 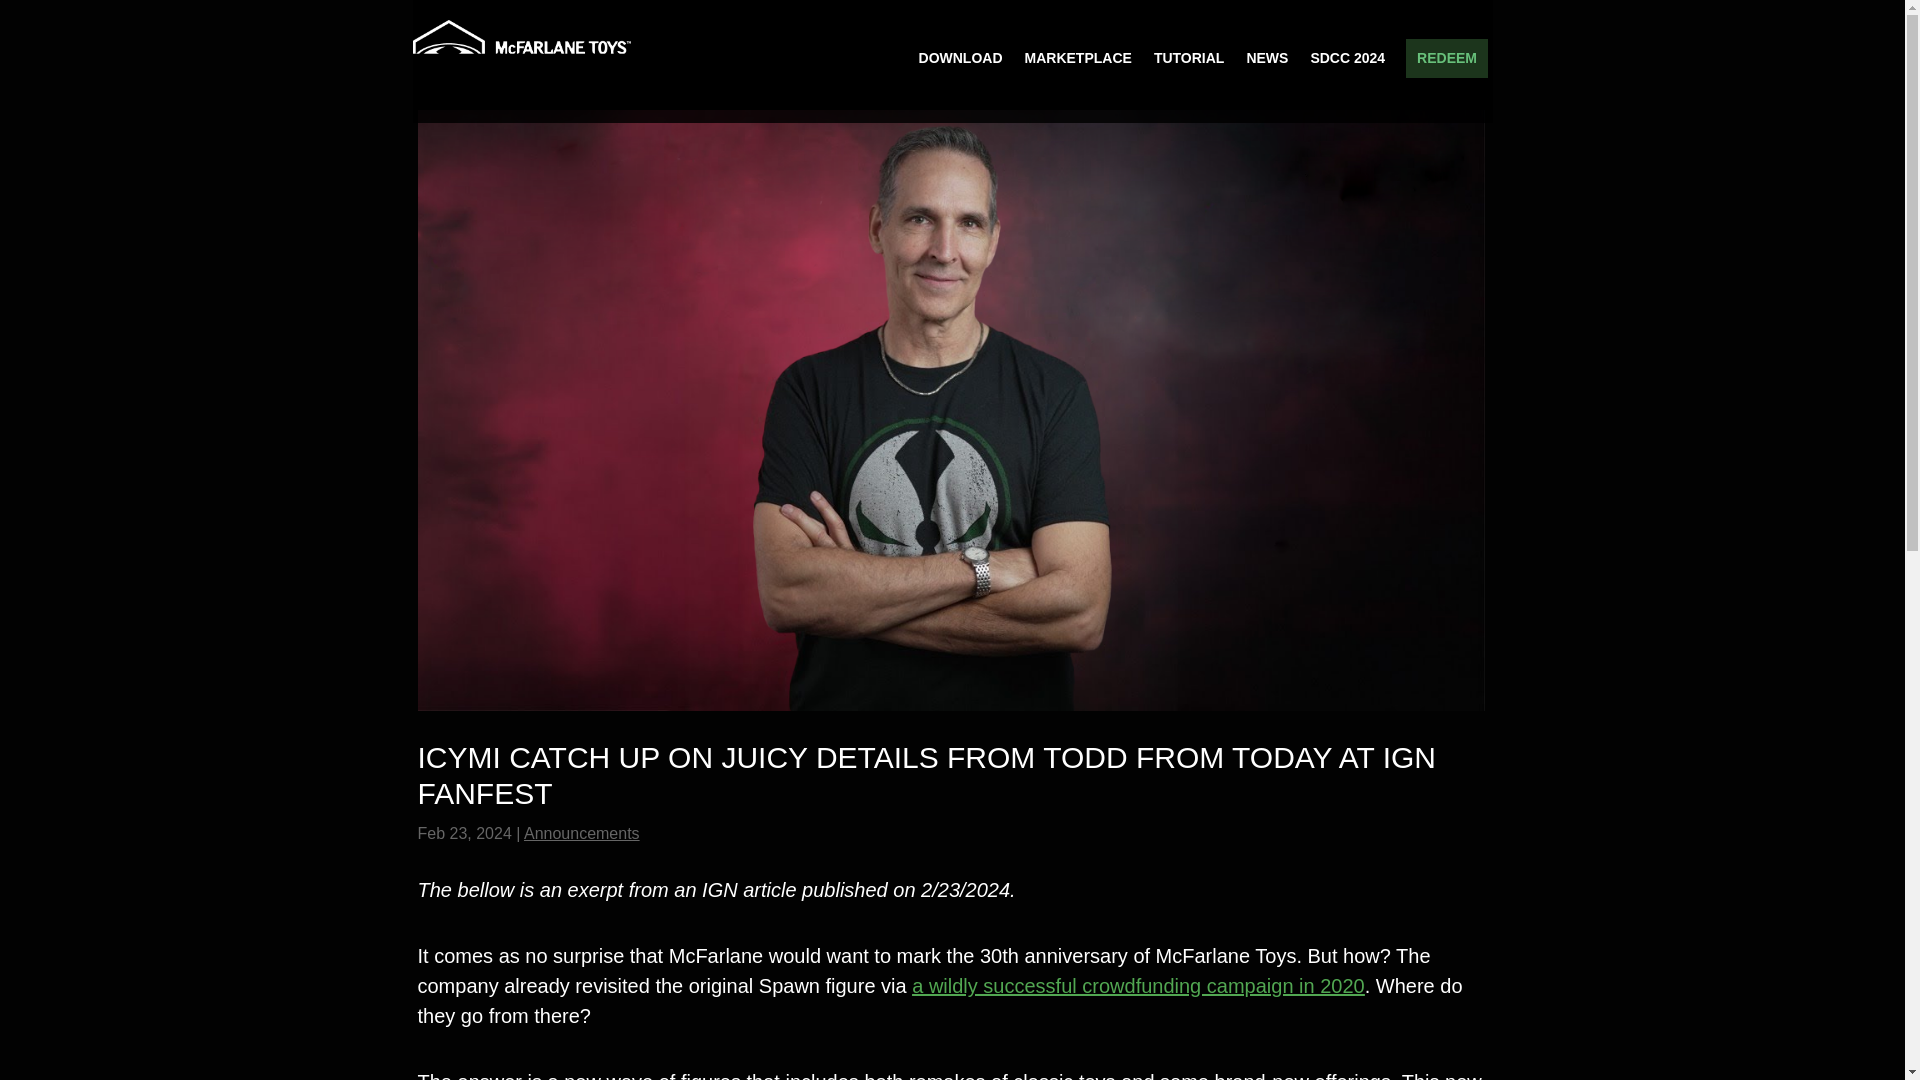 I want to click on SDCC 2024, so click(x=1346, y=70).